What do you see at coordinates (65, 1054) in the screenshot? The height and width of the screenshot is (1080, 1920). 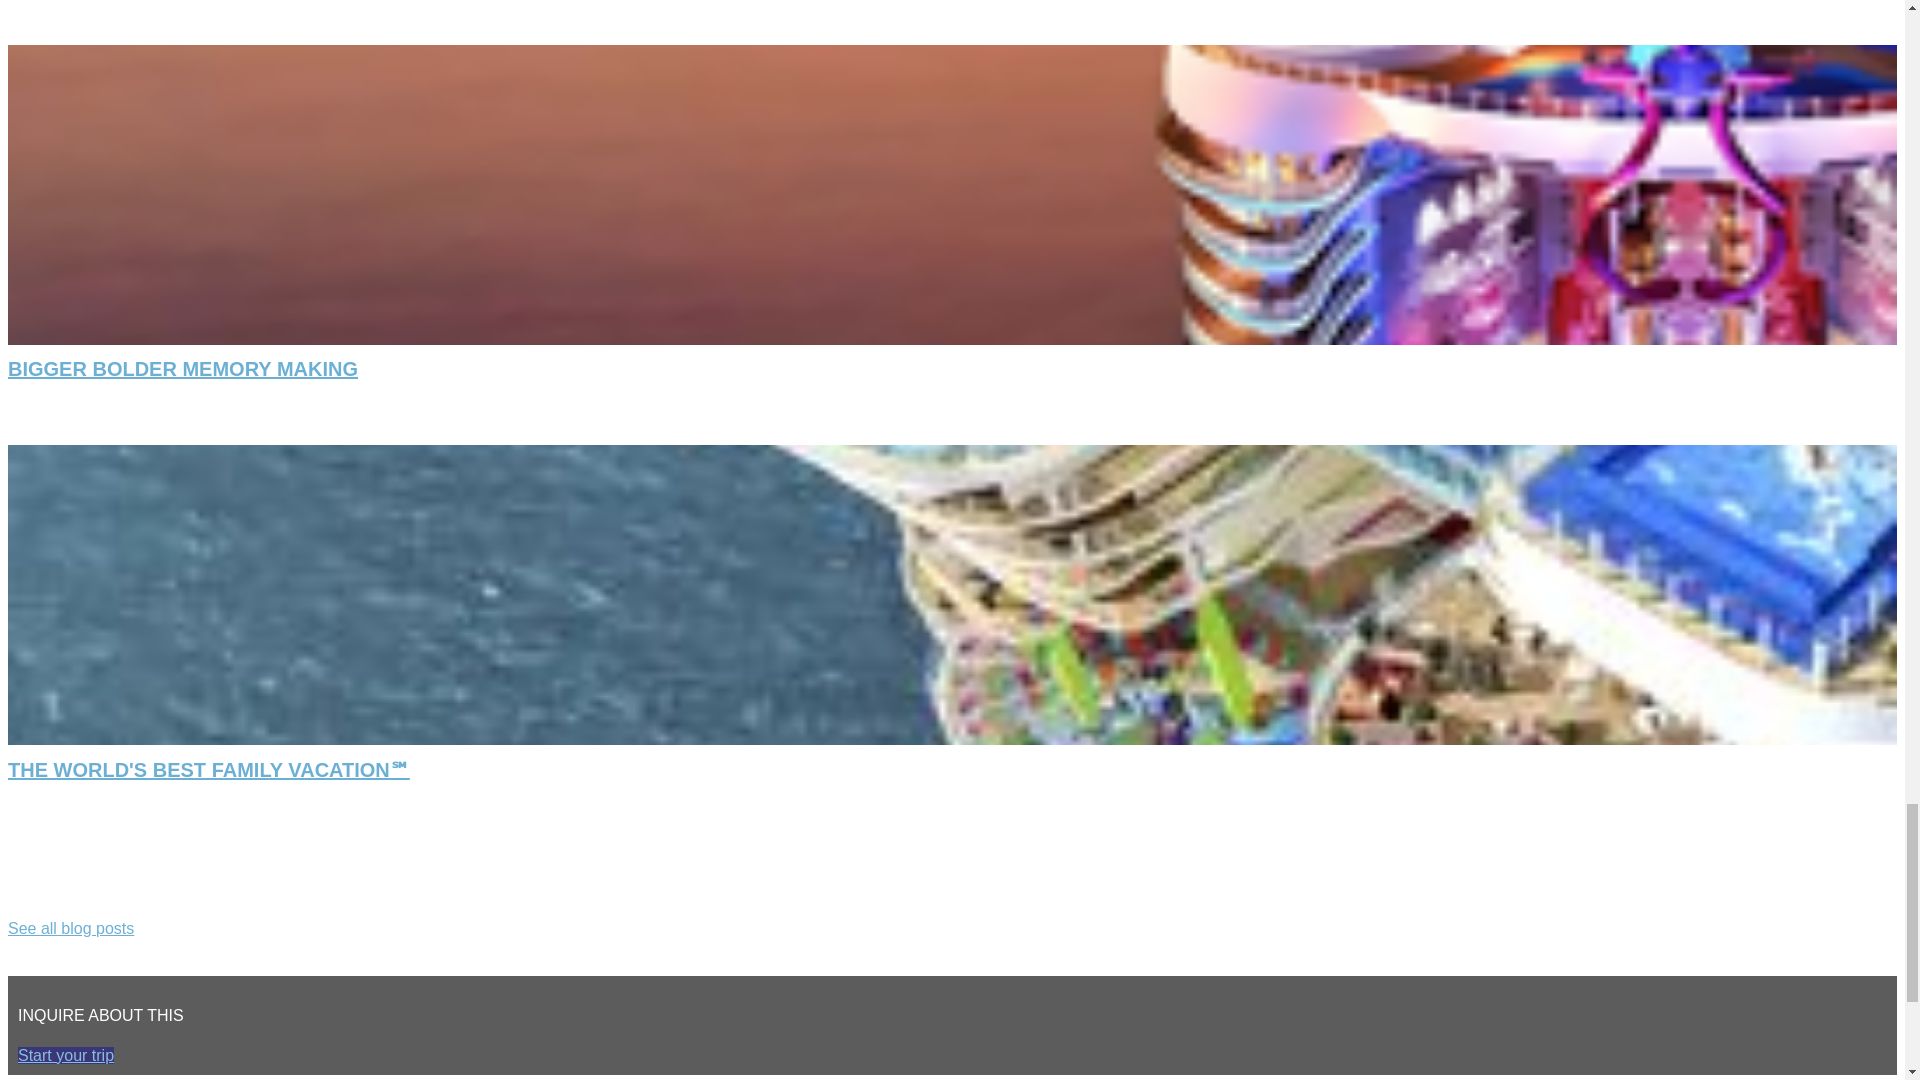 I see `Start your trip` at bounding box center [65, 1054].